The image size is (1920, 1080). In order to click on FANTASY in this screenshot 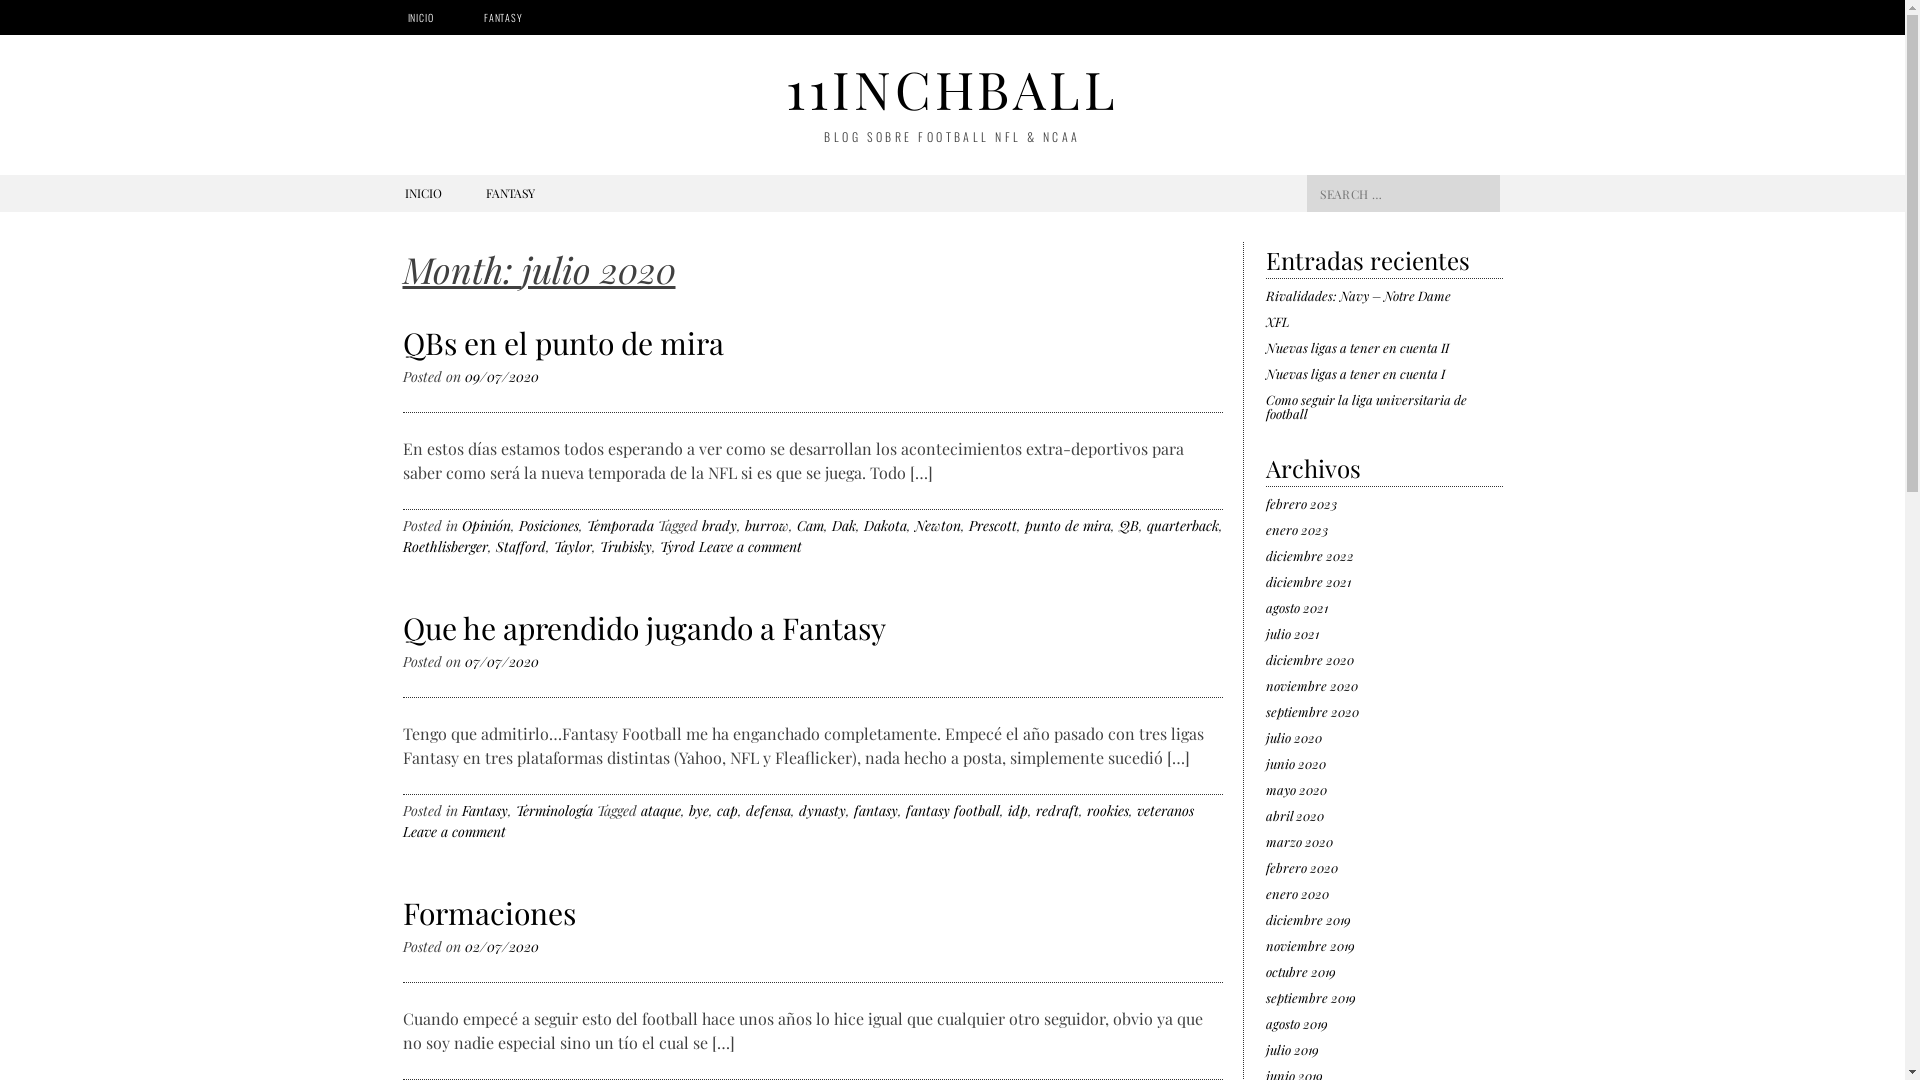, I will do `click(504, 18)`.